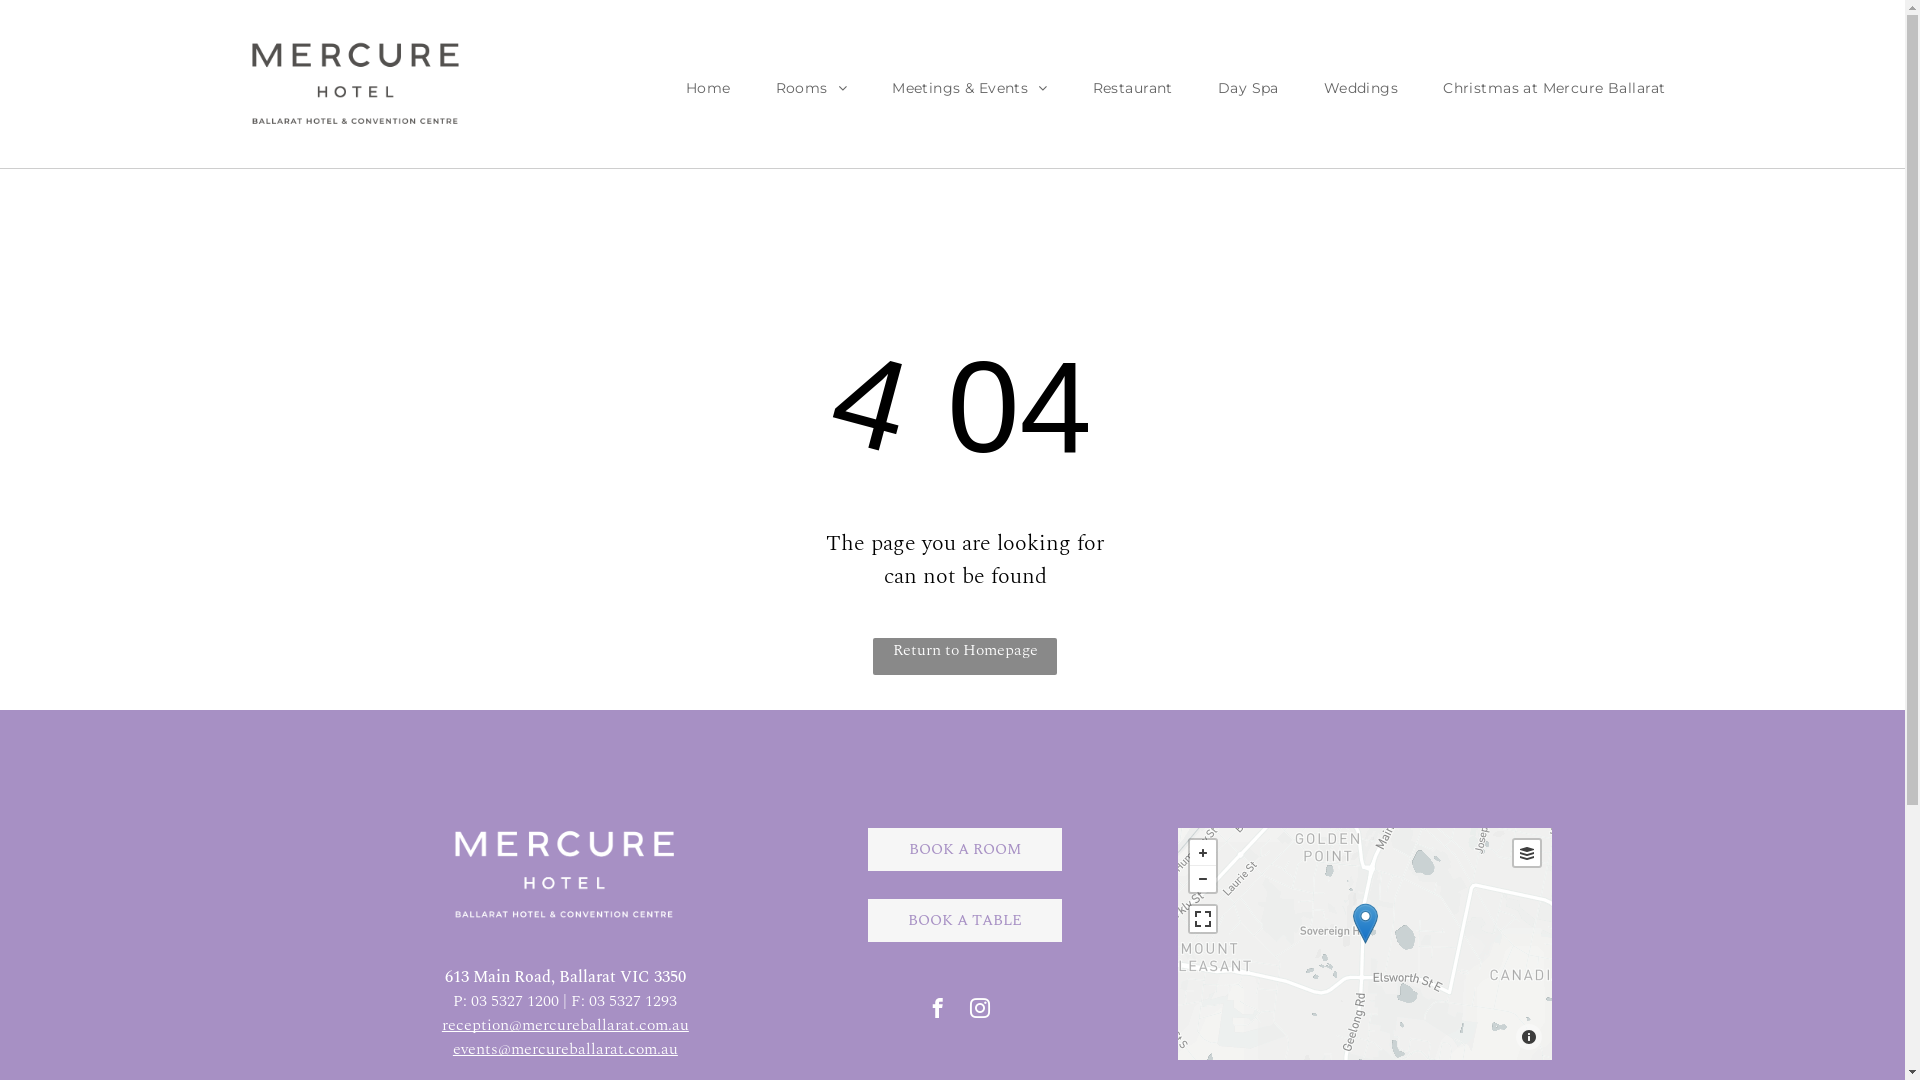  I want to click on events@mercureballarat.com.au, so click(566, 1049).